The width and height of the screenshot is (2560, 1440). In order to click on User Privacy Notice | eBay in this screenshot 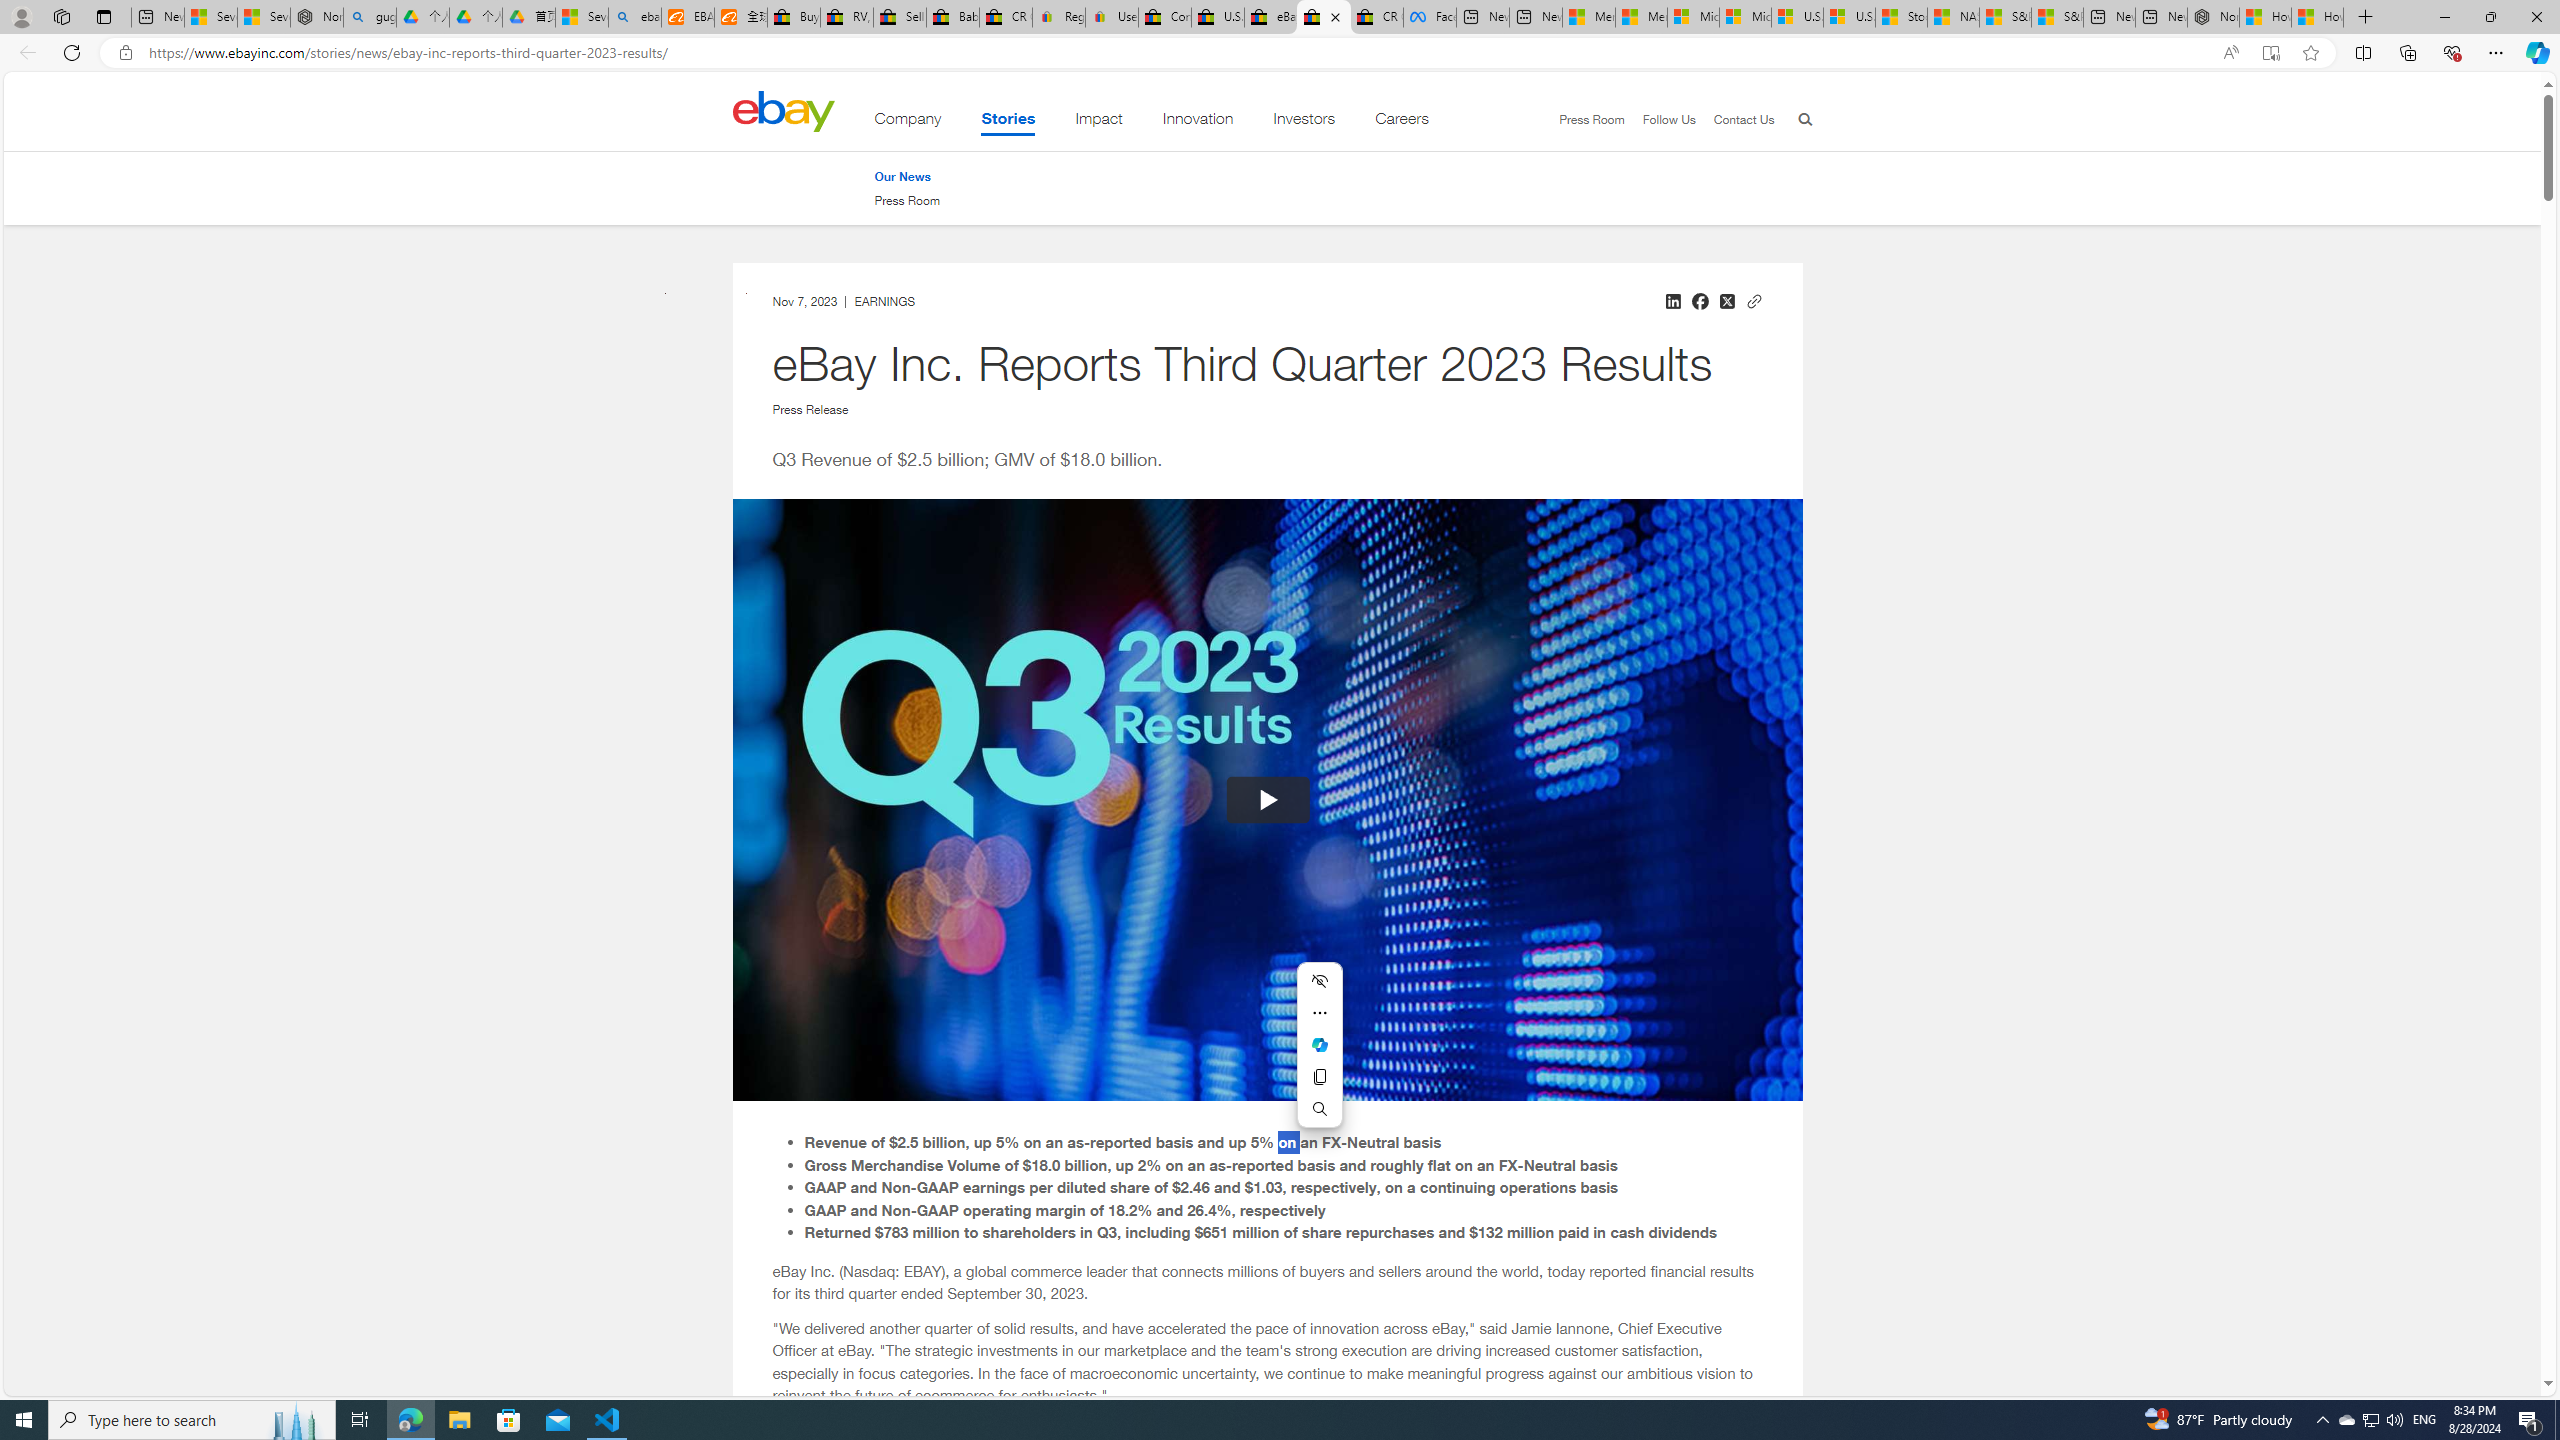, I will do `click(1112, 17)`.